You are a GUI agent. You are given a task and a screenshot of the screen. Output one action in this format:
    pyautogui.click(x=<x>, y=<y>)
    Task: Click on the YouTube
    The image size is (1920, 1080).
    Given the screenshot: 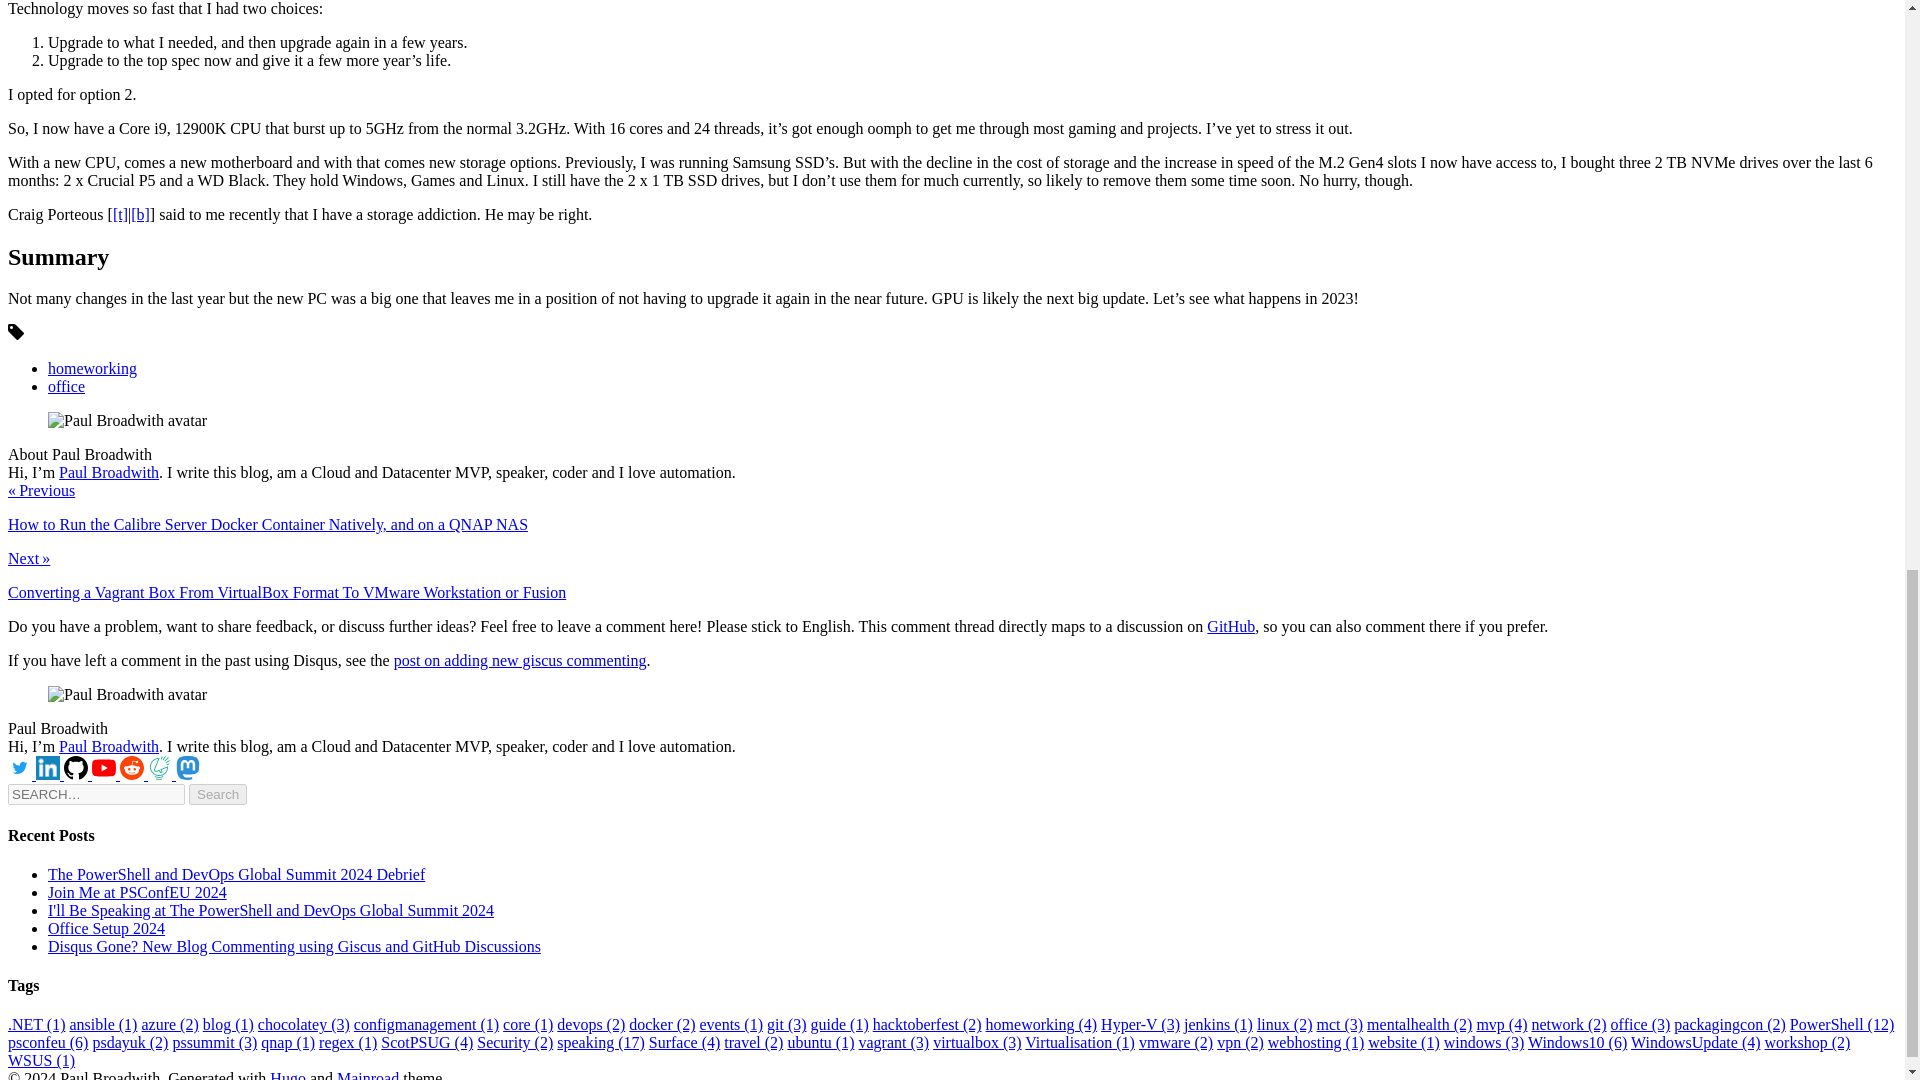 What is the action you would take?
    pyautogui.click(x=106, y=774)
    